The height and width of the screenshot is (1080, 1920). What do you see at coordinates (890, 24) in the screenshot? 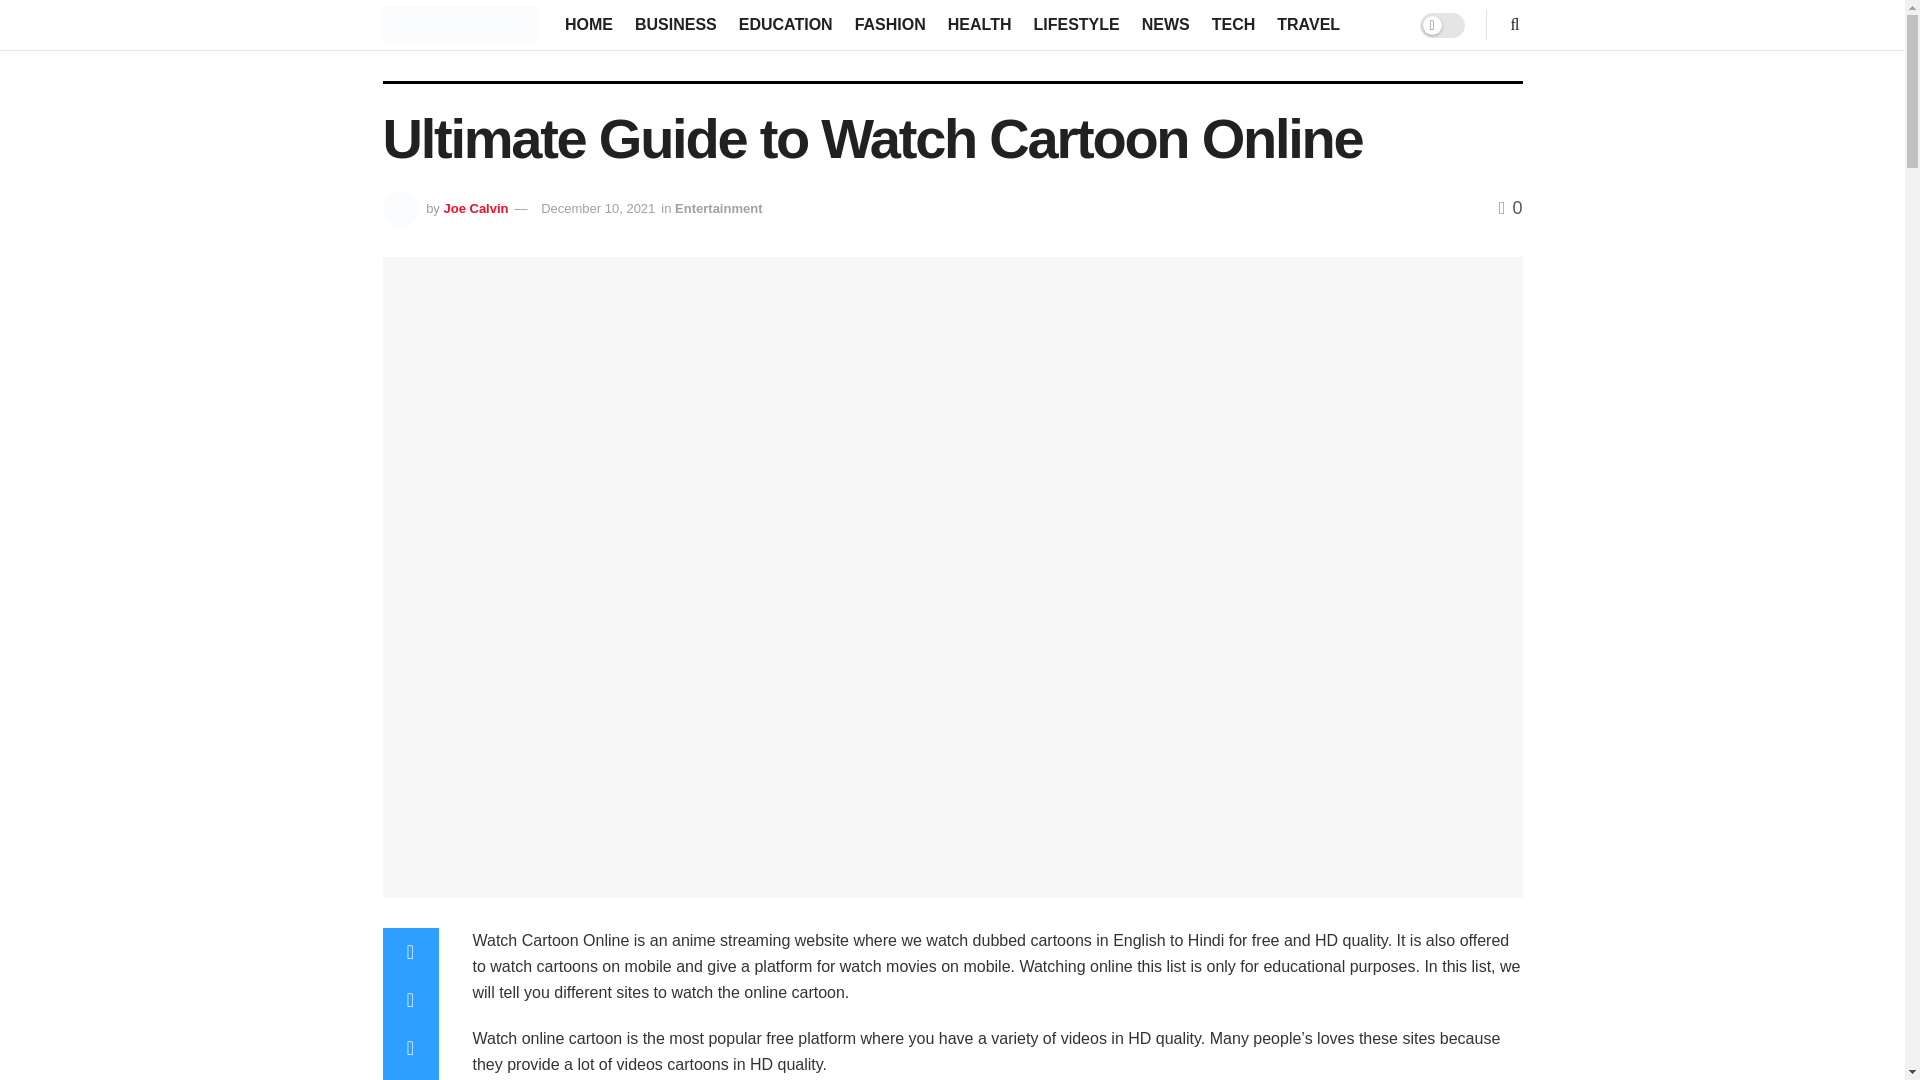
I see `FASHION` at bounding box center [890, 24].